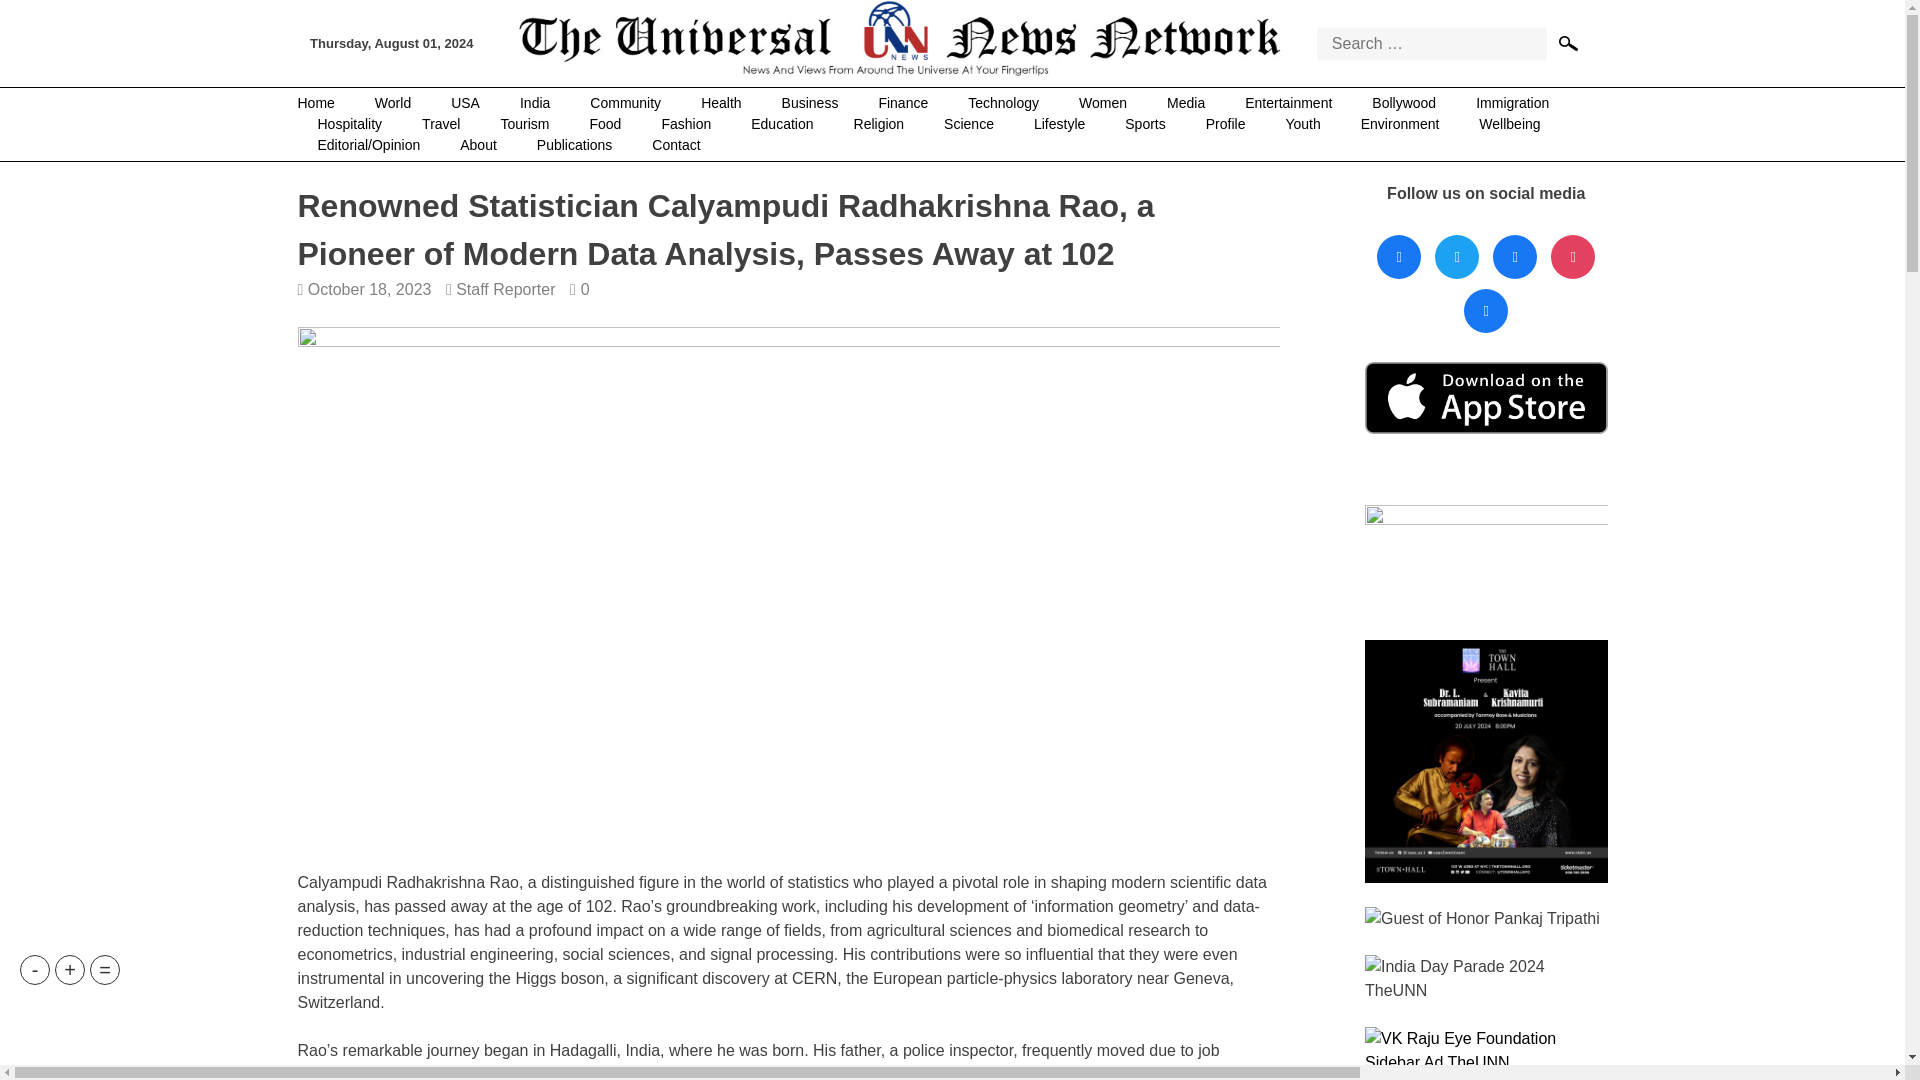 The width and height of the screenshot is (1920, 1080). What do you see at coordinates (968, 124) in the screenshot?
I see `Science` at bounding box center [968, 124].